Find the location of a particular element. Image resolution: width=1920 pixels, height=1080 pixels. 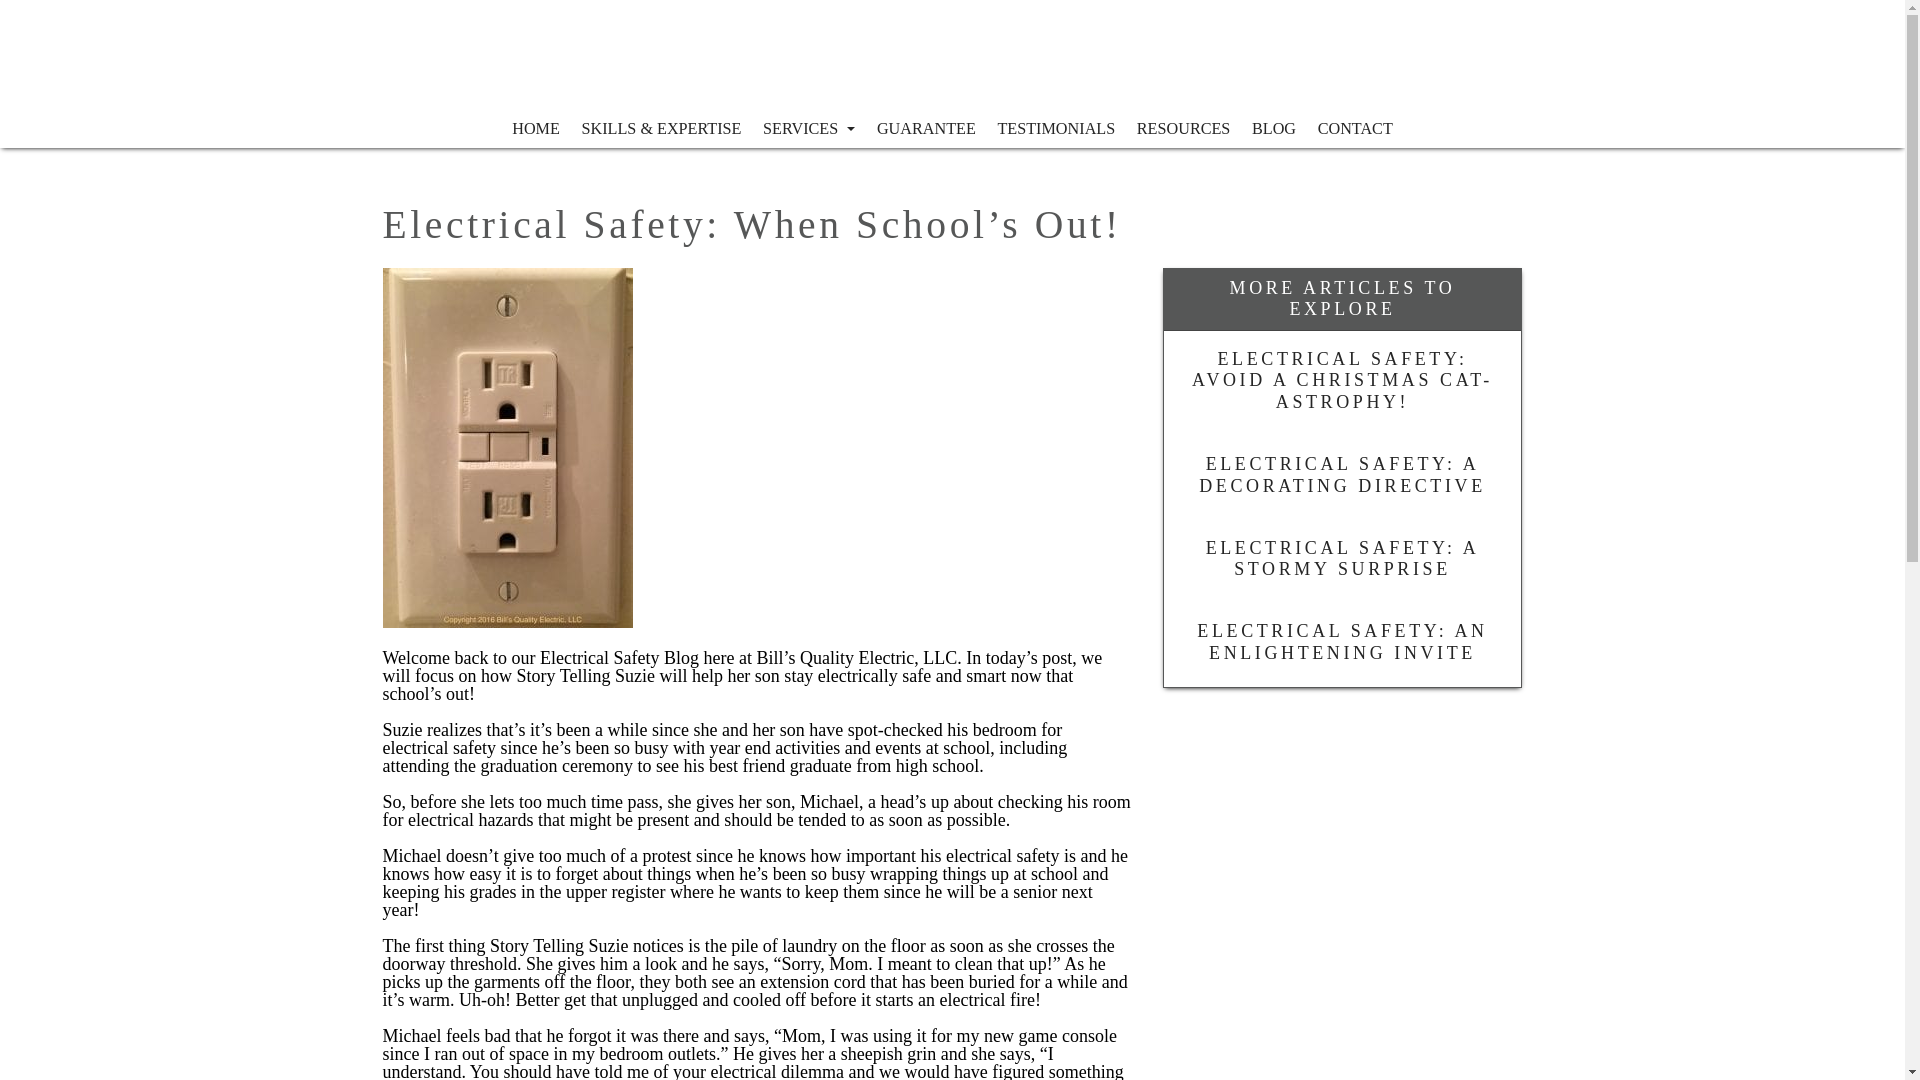

Guarantee is located at coordinates (926, 129).